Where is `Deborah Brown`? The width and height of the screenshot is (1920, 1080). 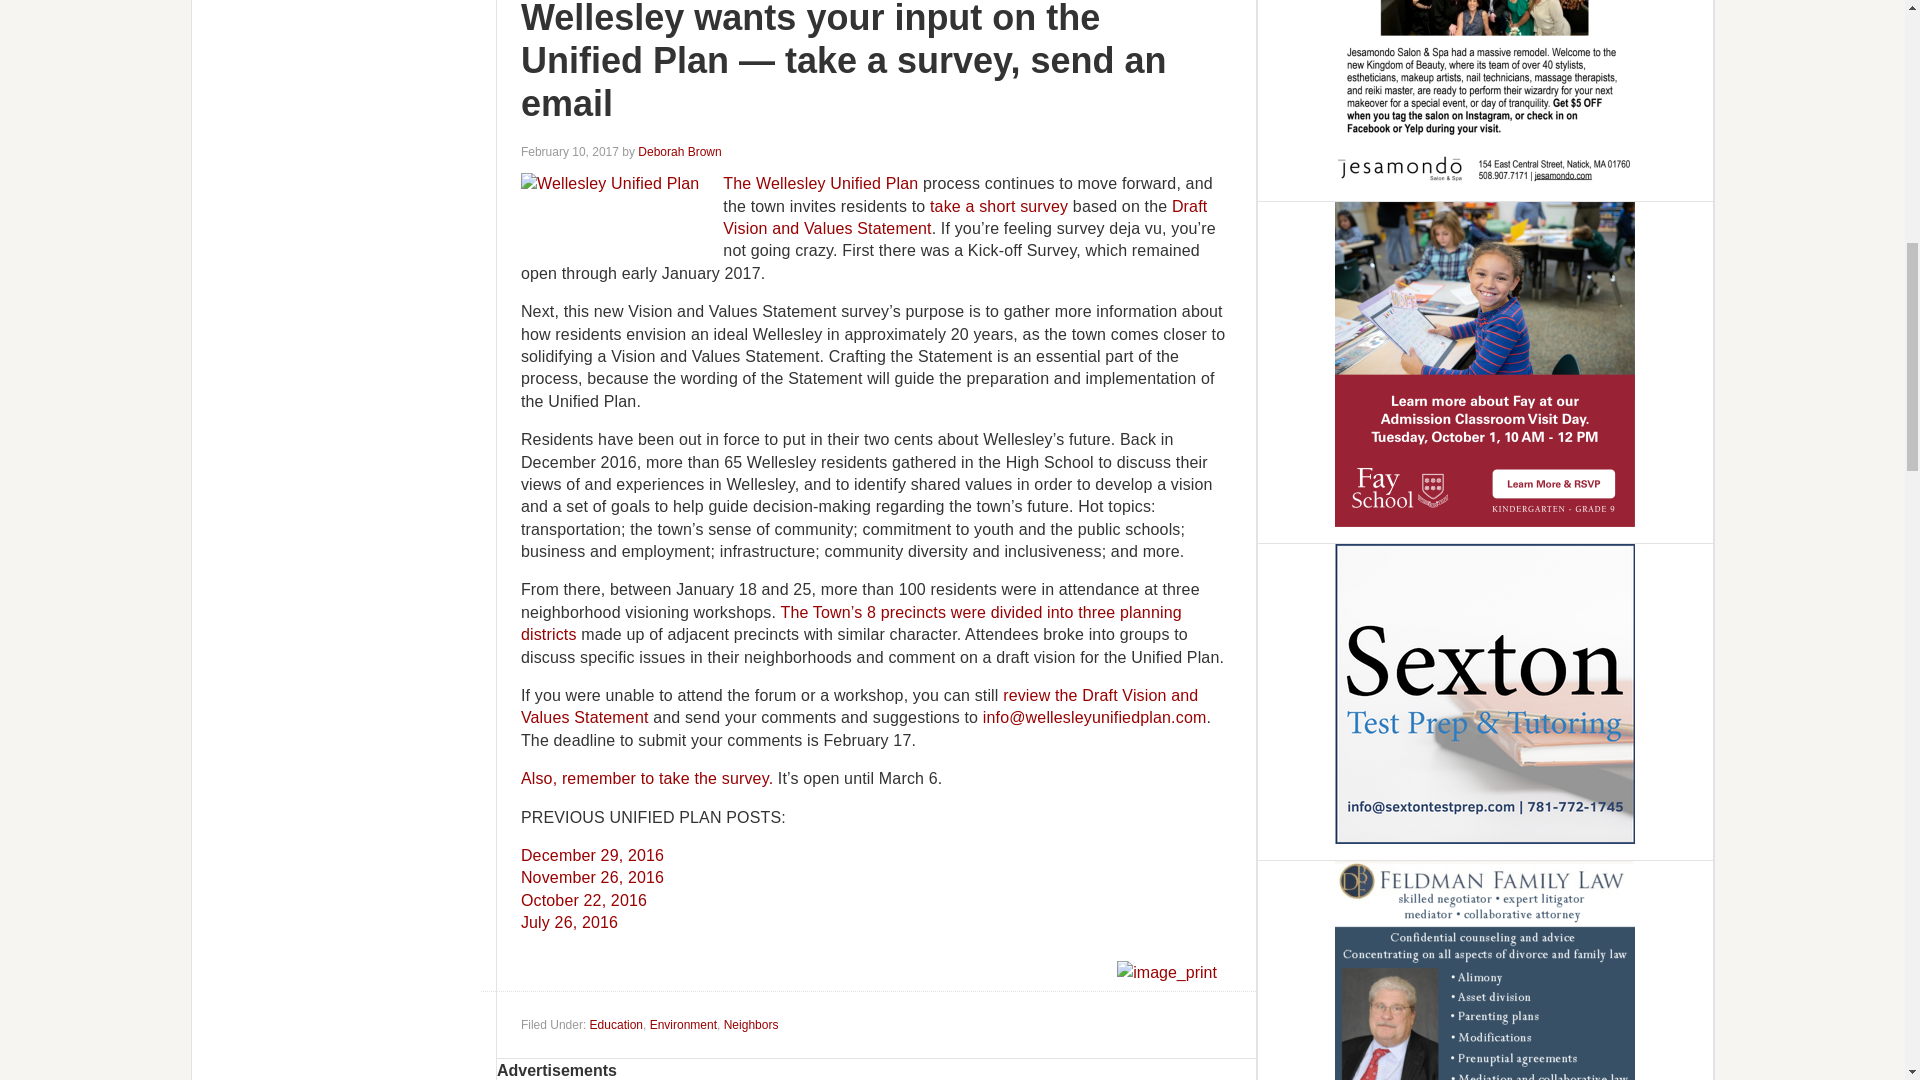 Deborah Brown is located at coordinates (679, 151).